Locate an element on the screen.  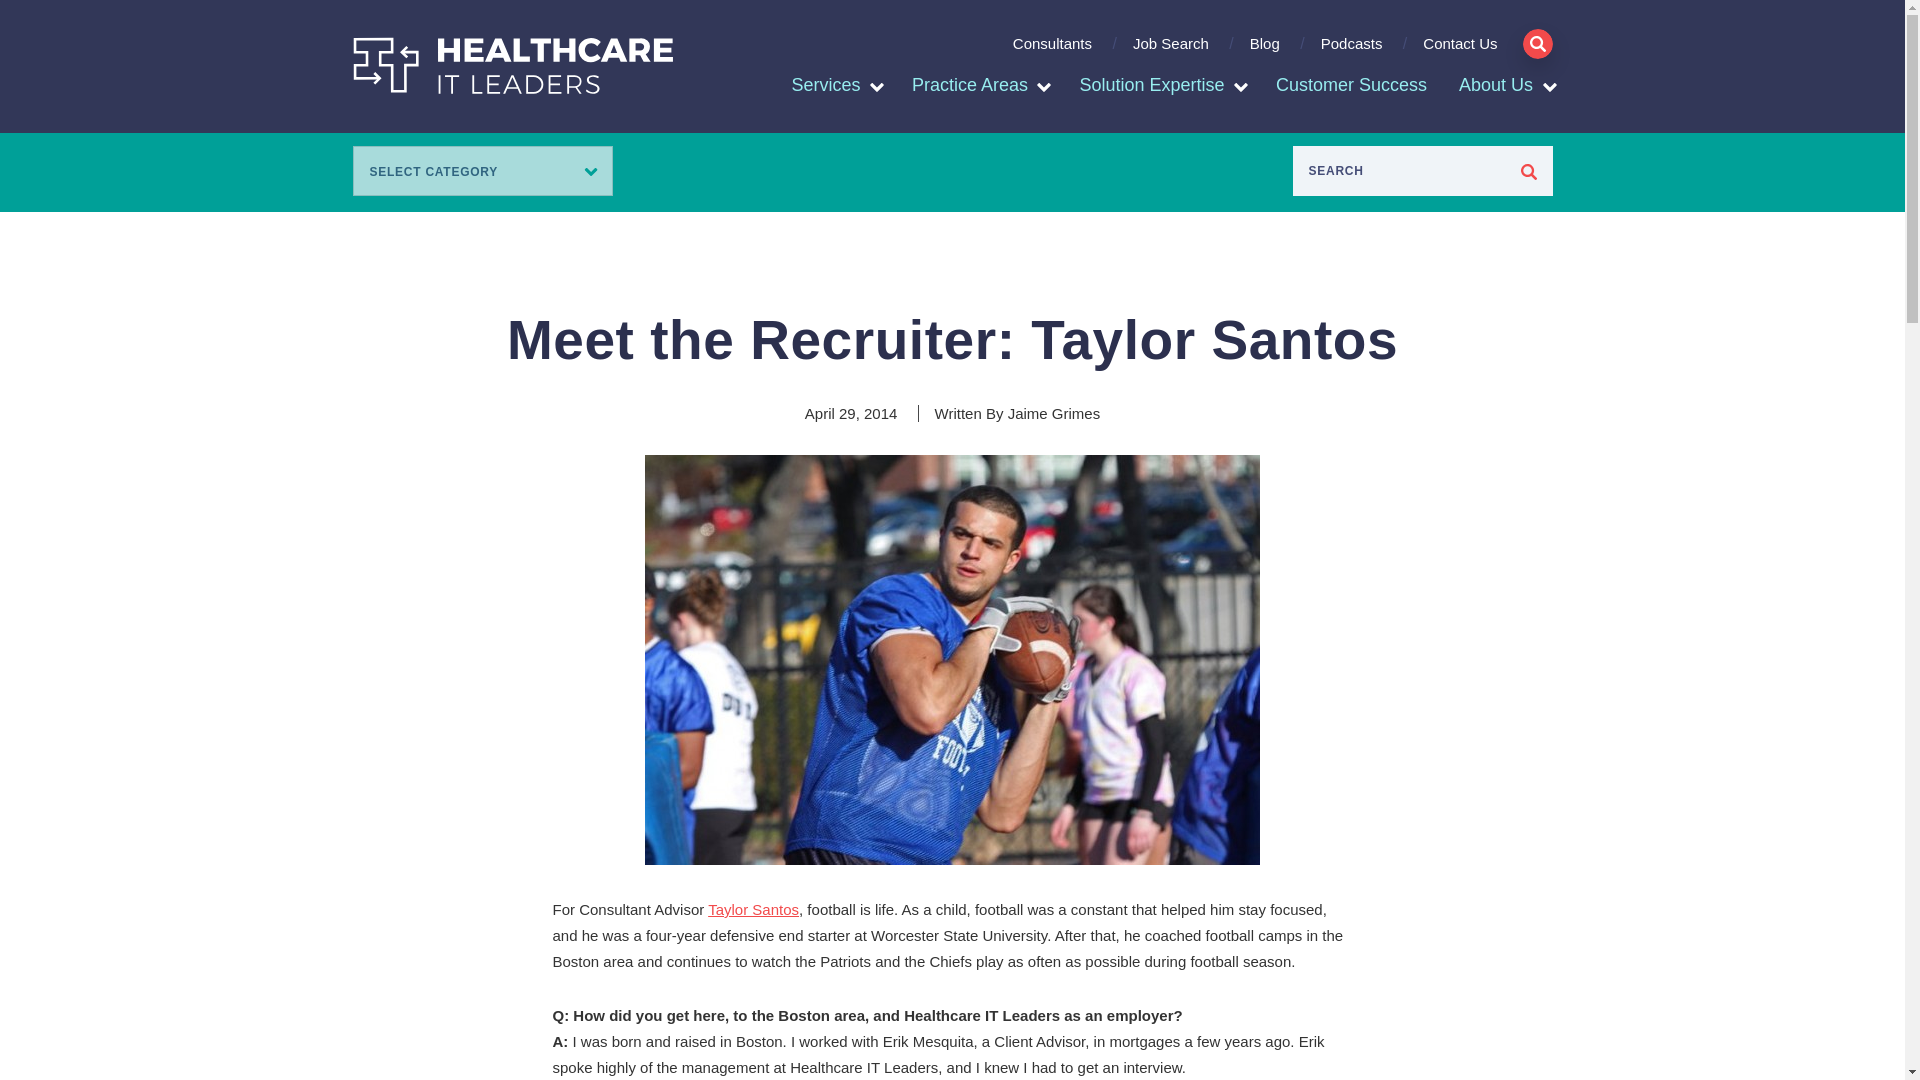
Practice Areas is located at coordinates (970, 86).